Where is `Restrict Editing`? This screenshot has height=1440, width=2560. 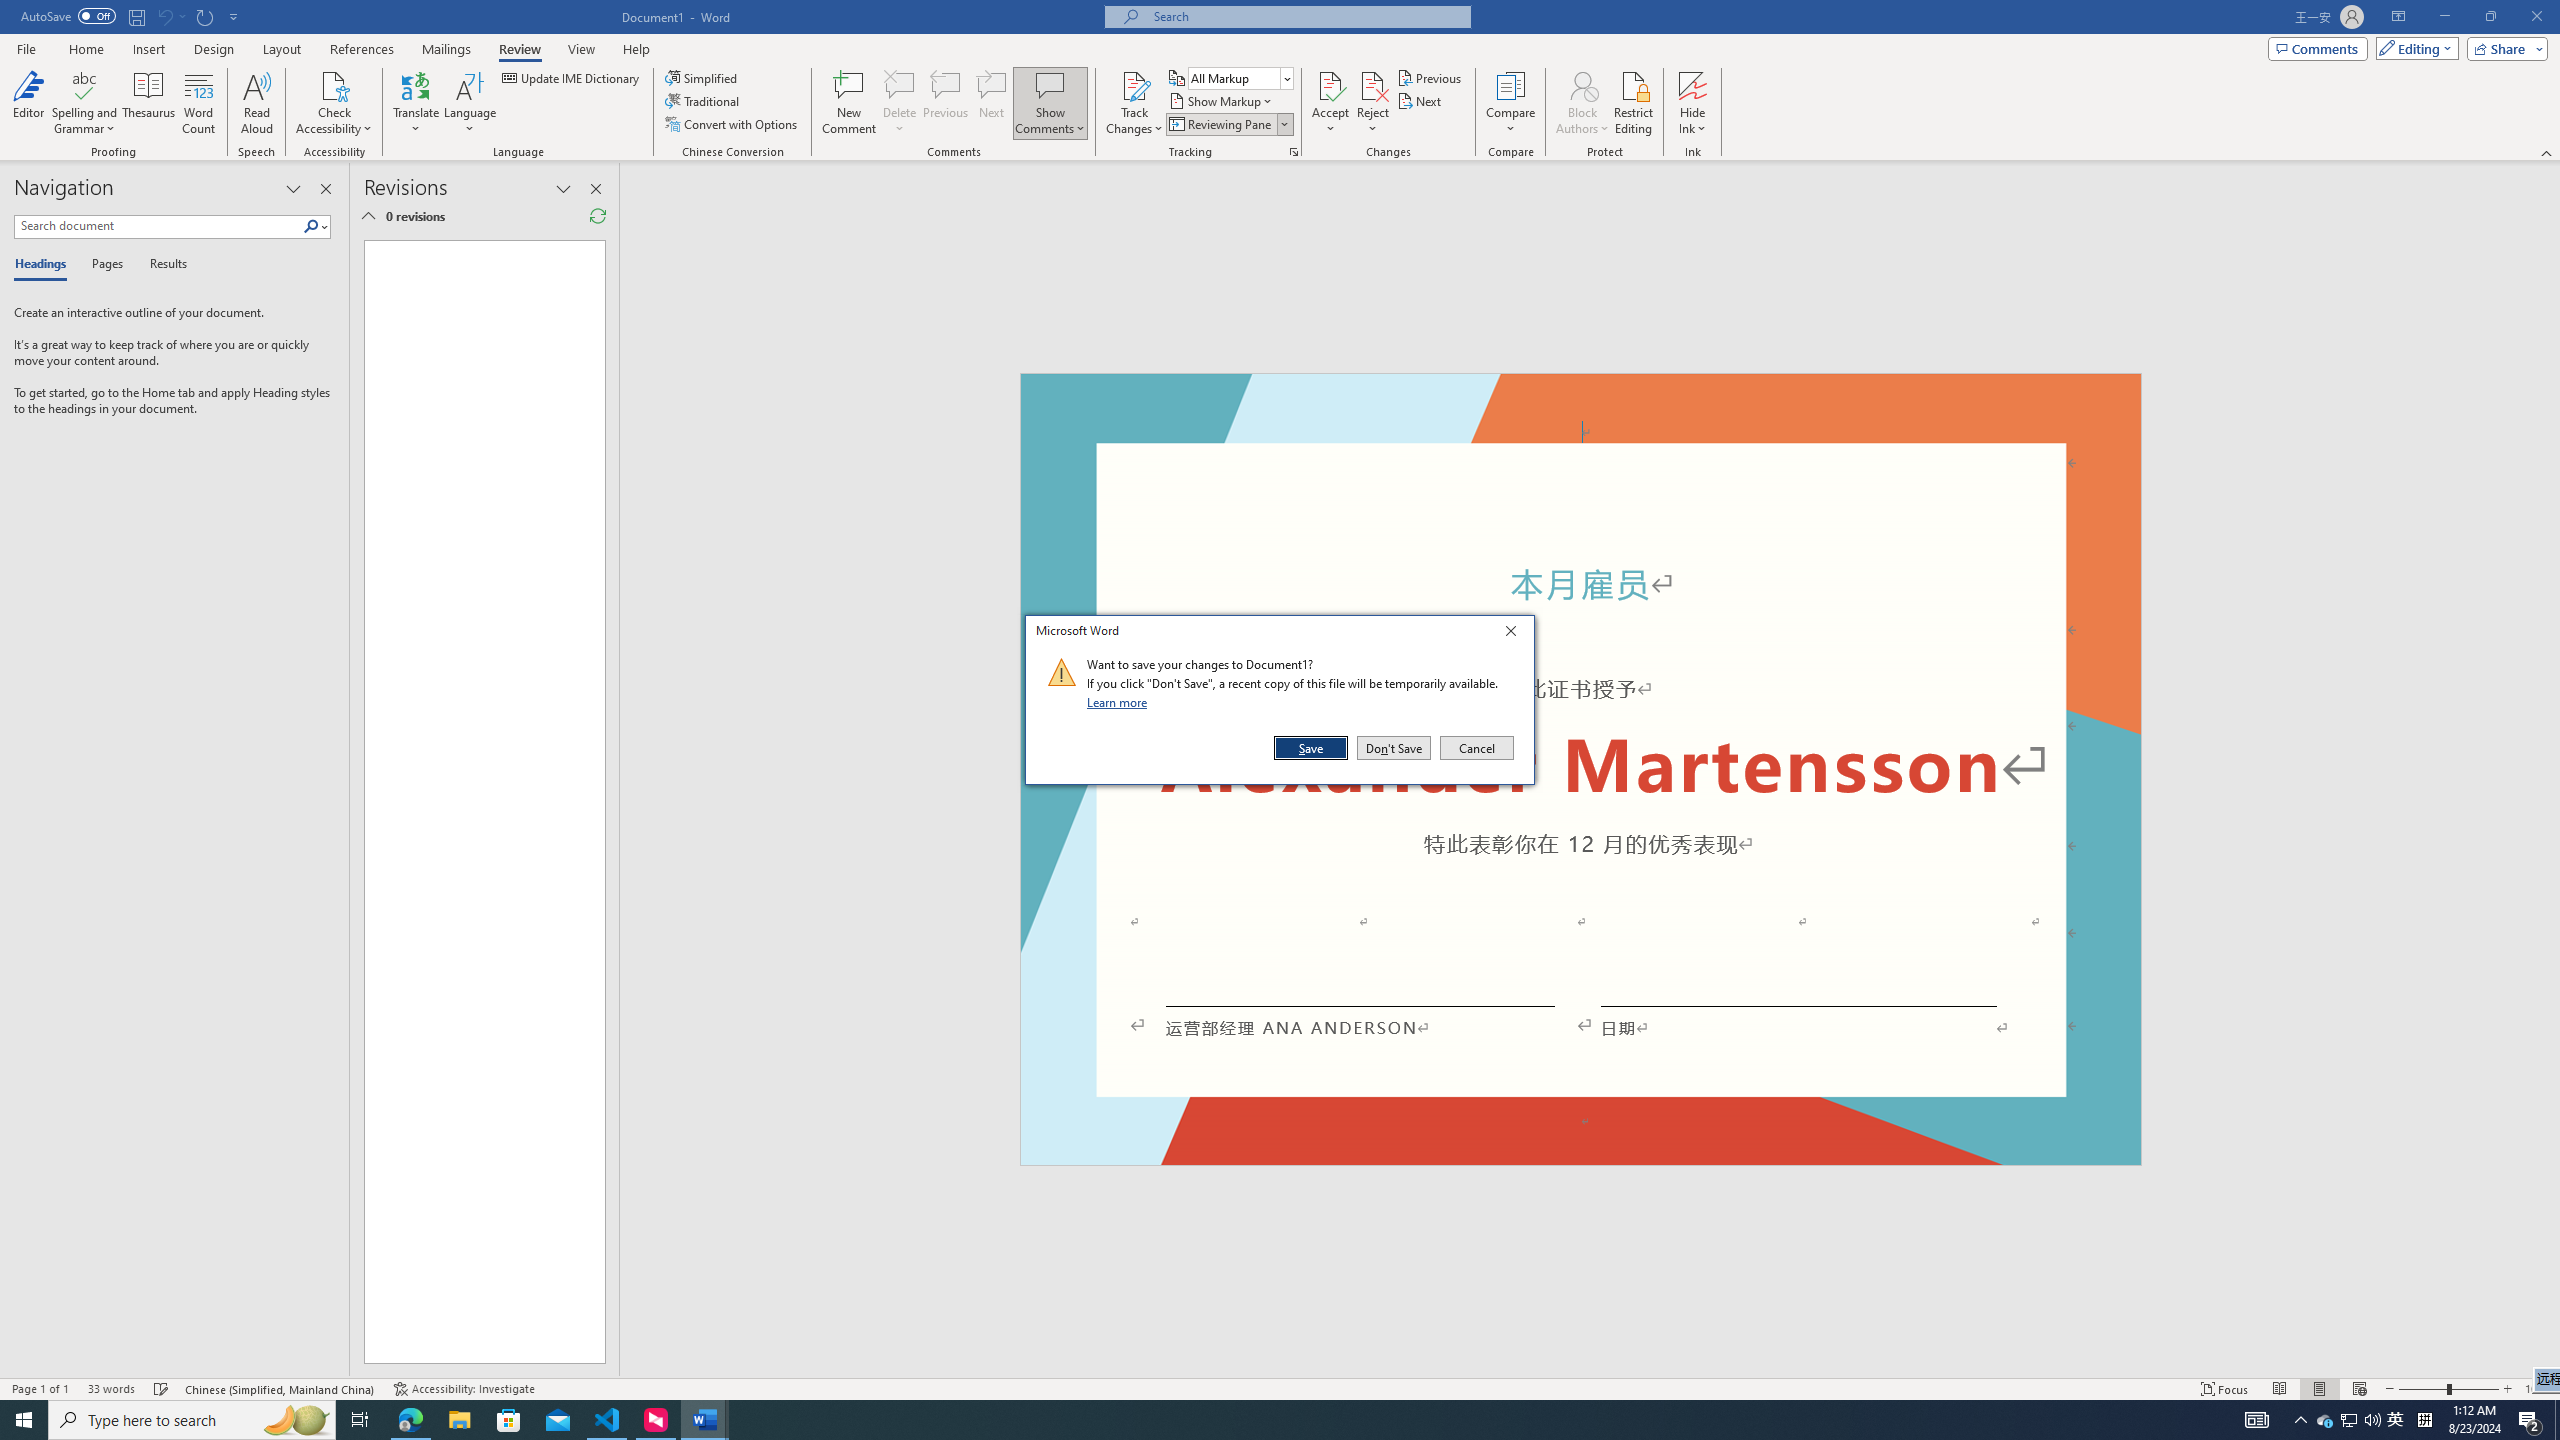
Restrict Editing is located at coordinates (1634, 103).